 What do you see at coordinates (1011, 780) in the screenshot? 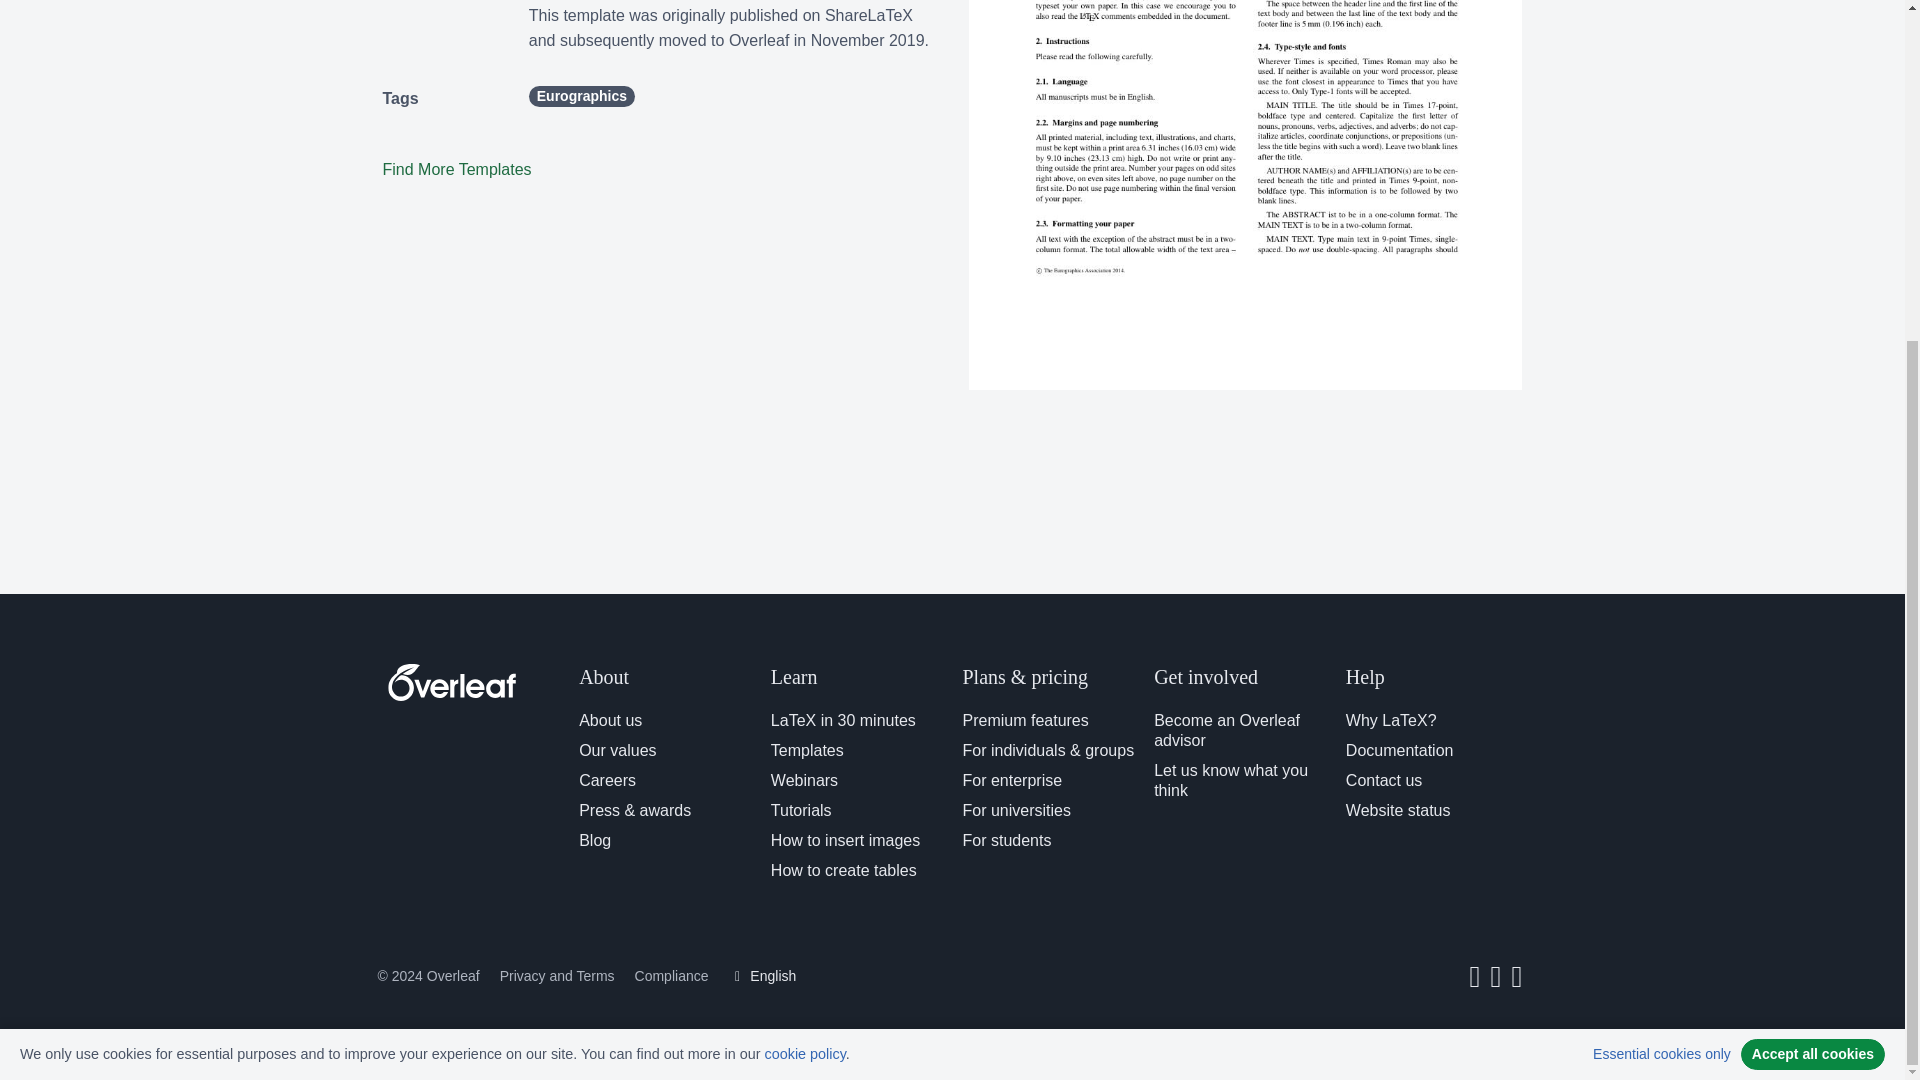
I see `For enterprise` at bounding box center [1011, 780].